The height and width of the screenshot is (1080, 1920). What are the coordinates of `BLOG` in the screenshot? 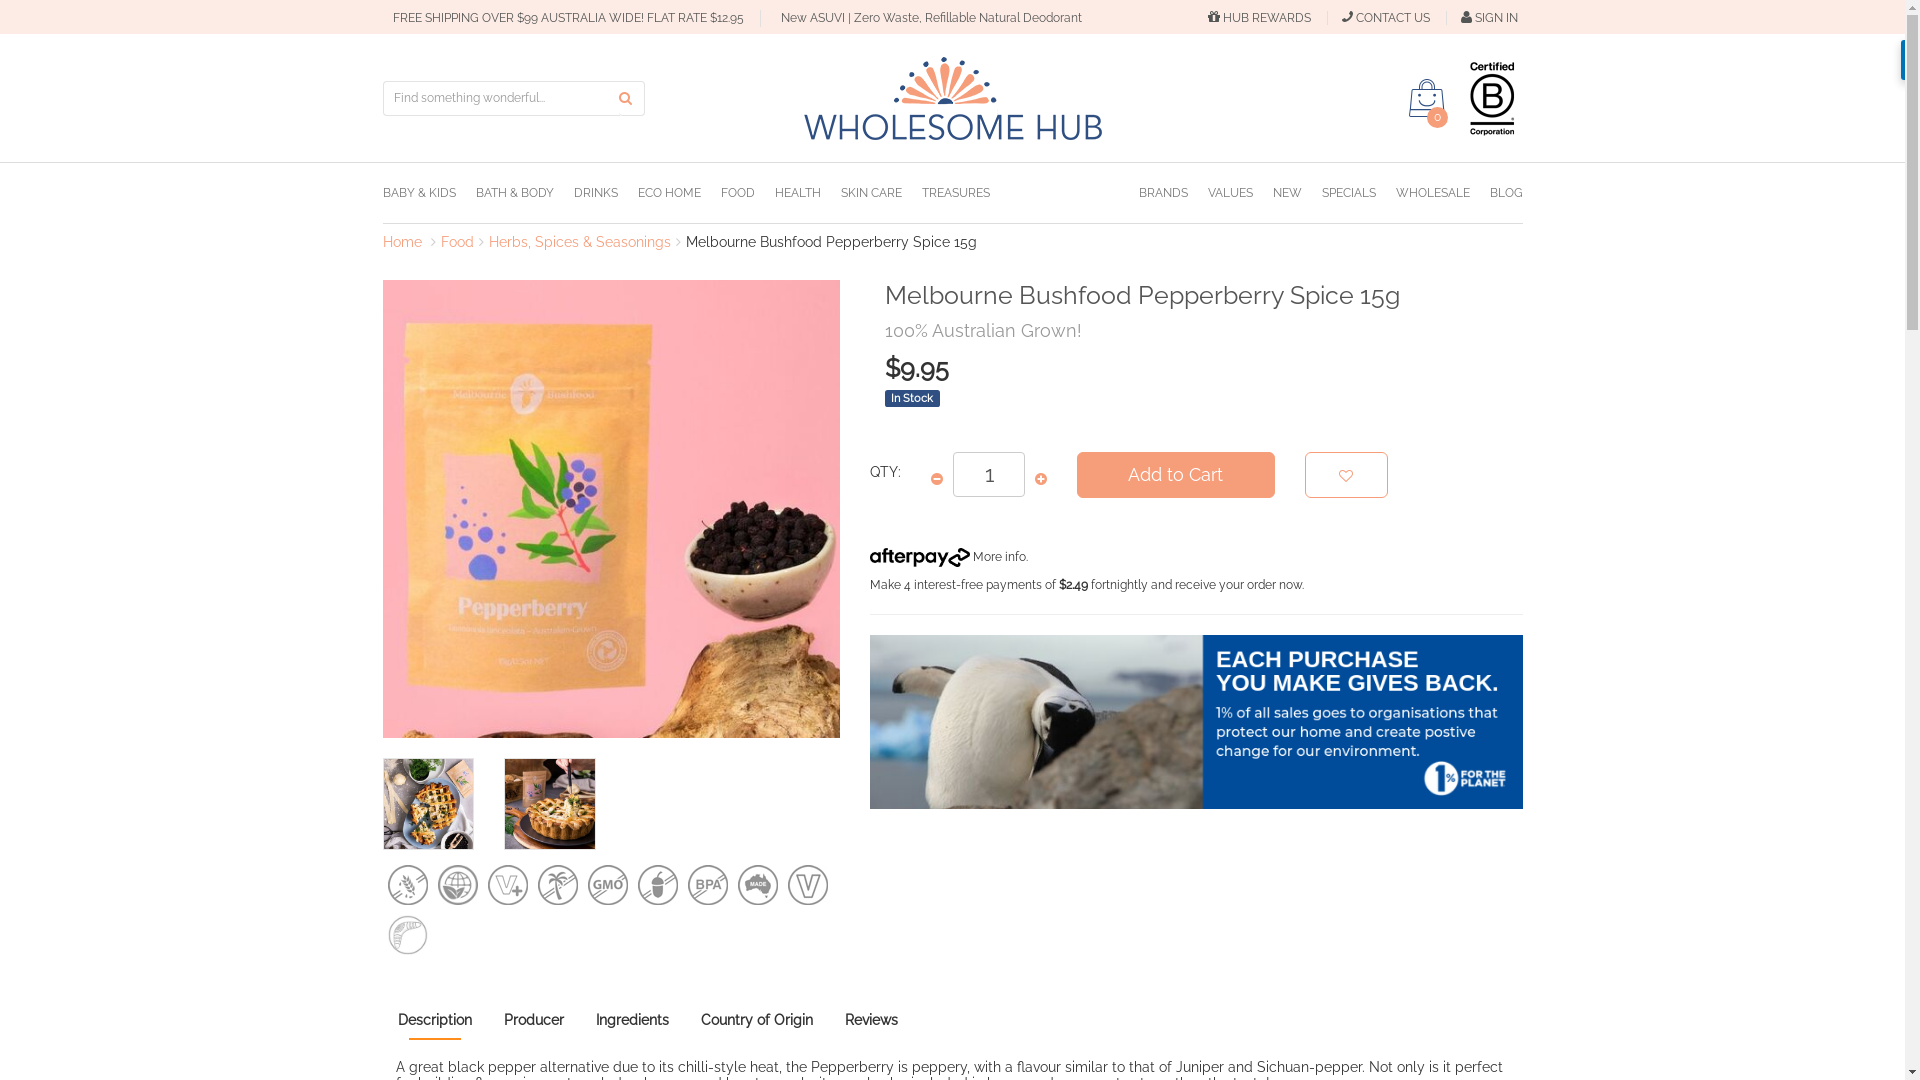 It's located at (1506, 193).